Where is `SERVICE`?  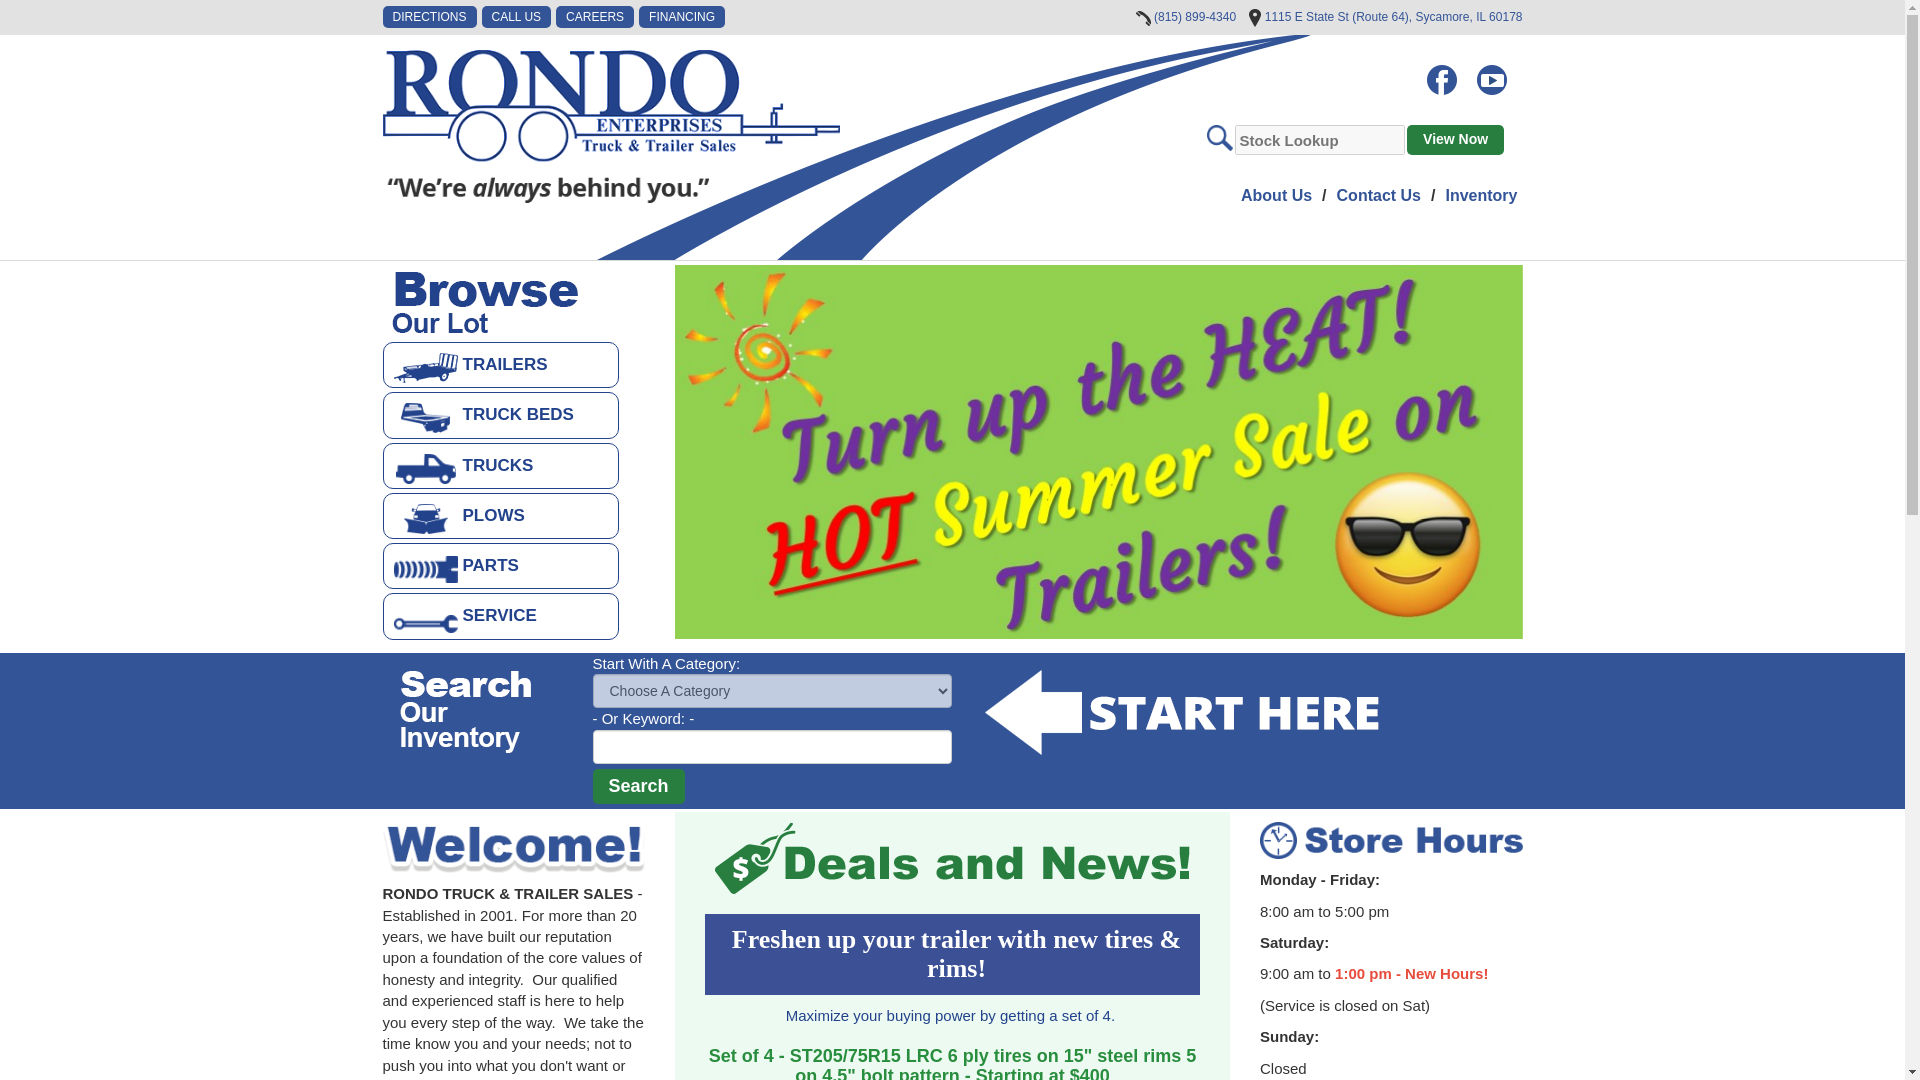 SERVICE is located at coordinates (500, 616).